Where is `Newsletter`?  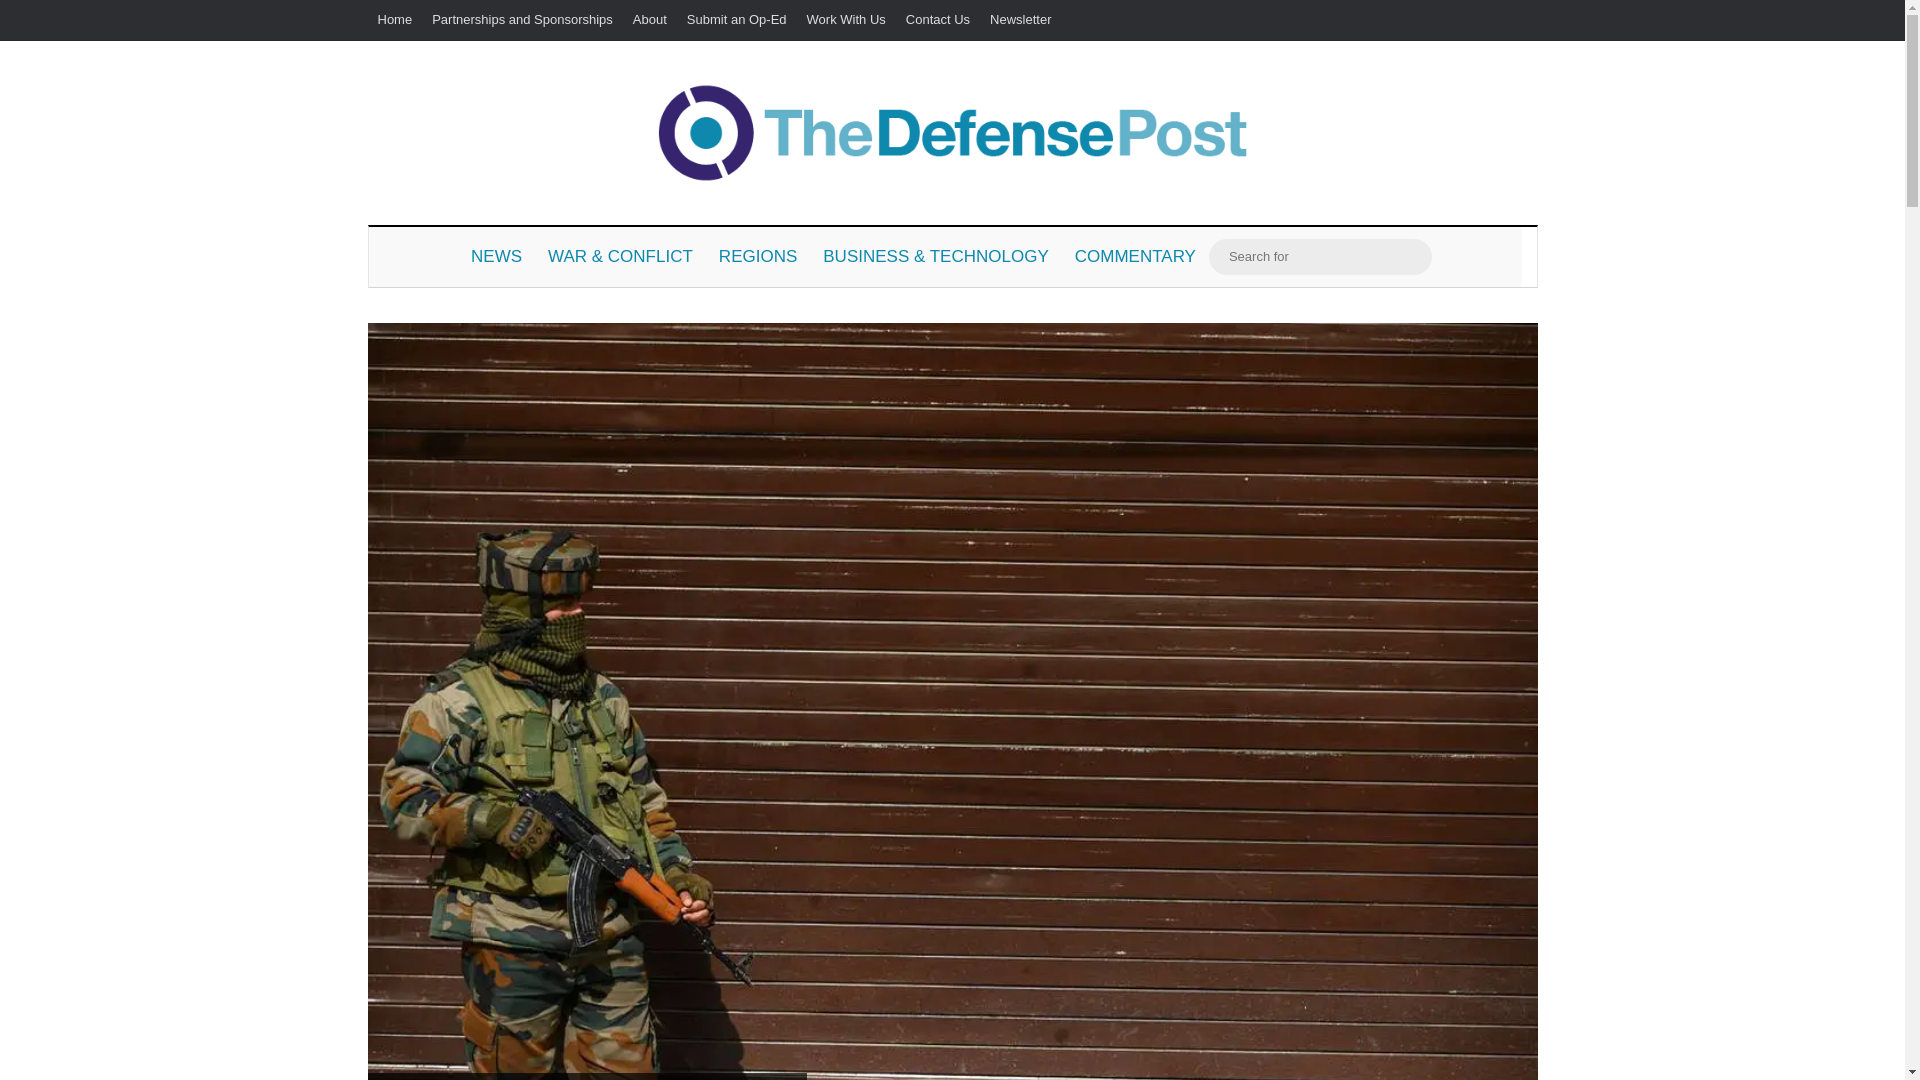
Newsletter is located at coordinates (1020, 20).